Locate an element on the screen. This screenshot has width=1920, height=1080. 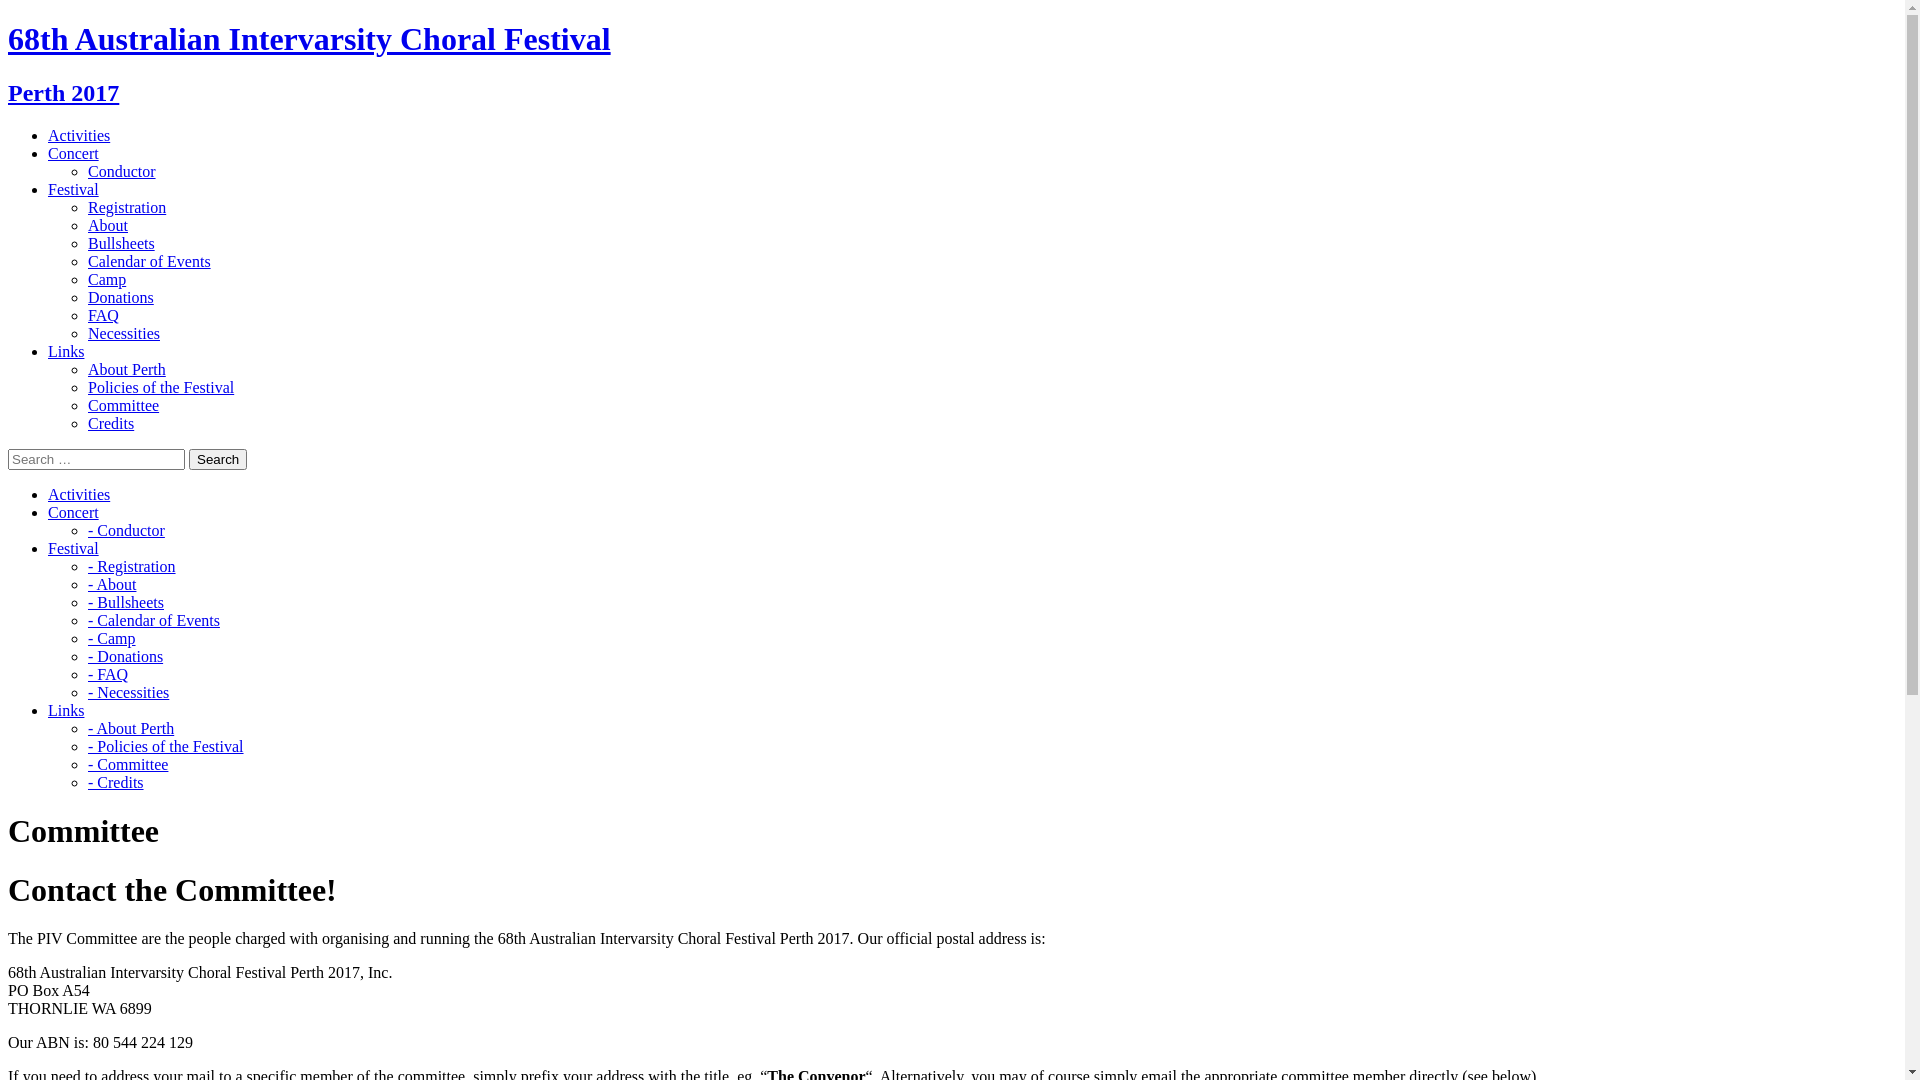
Bullsheets is located at coordinates (122, 244).